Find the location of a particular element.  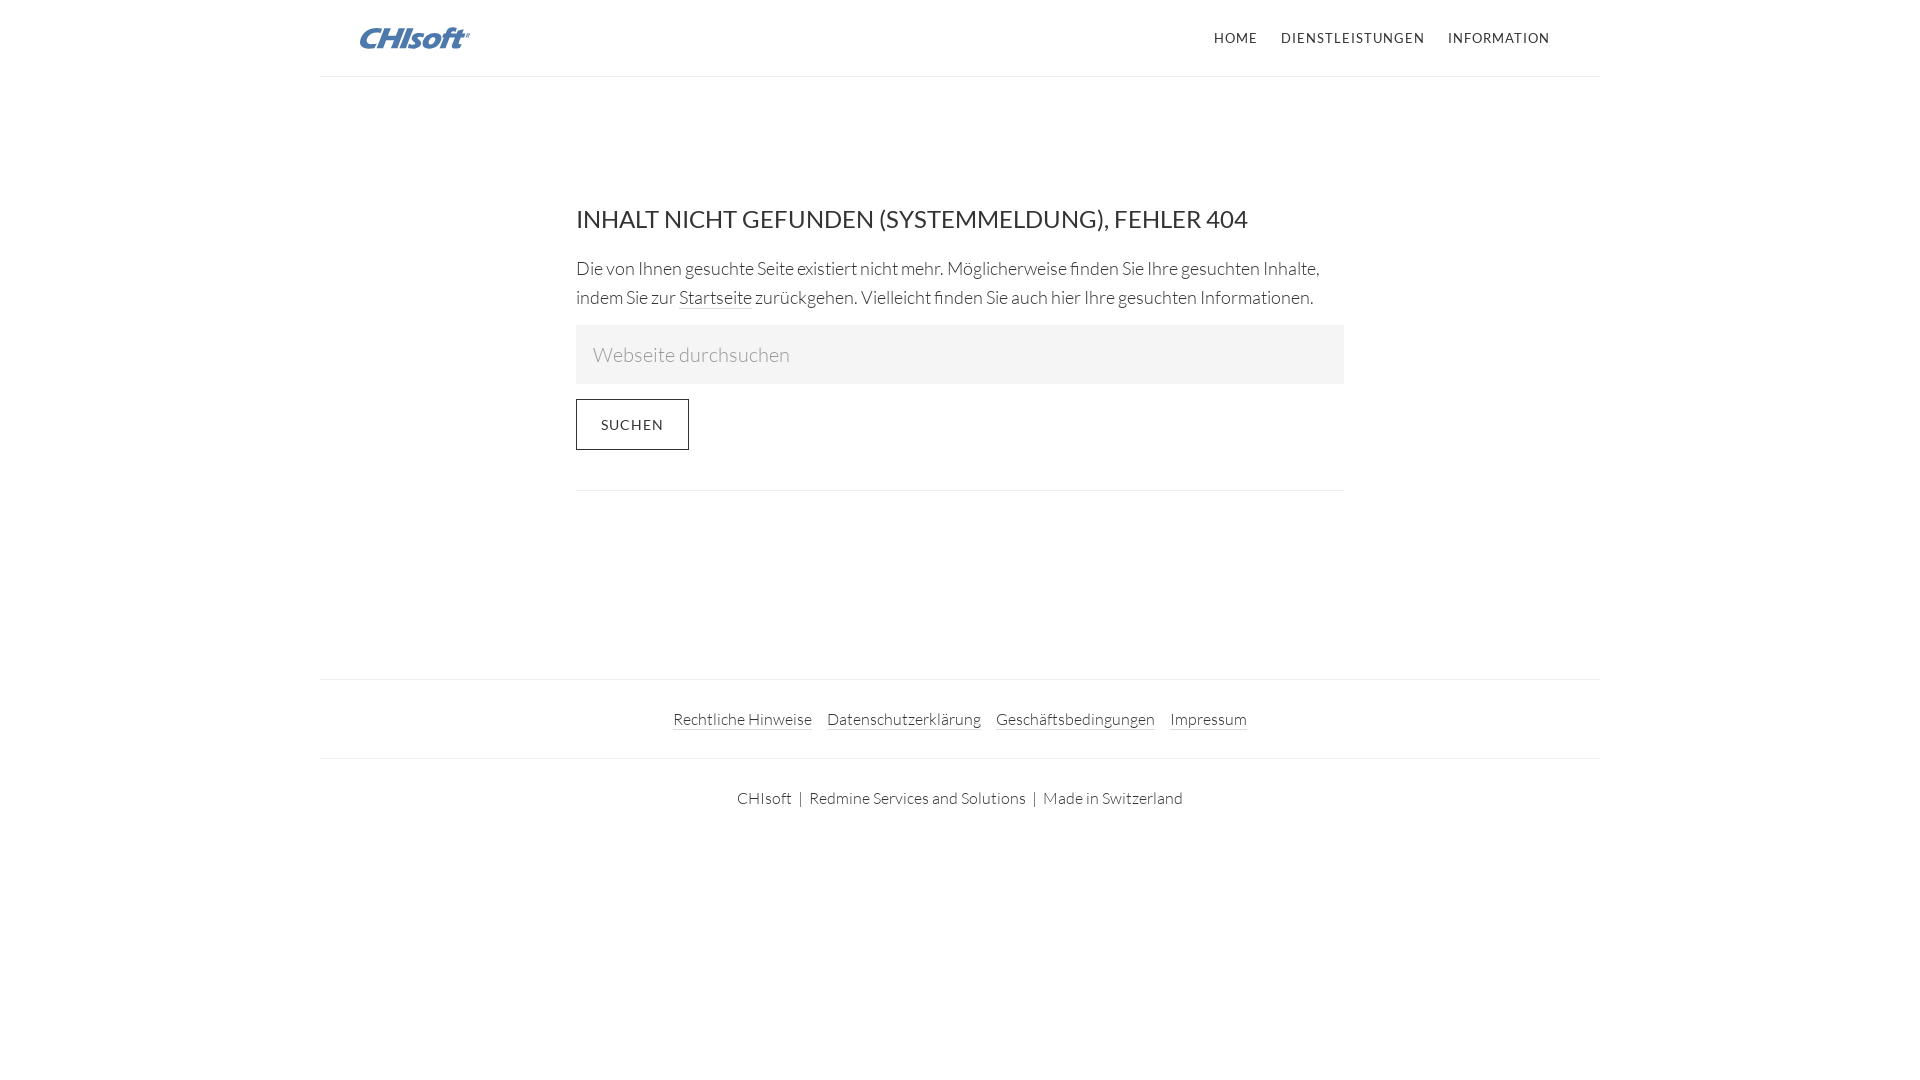

Impressum is located at coordinates (1208, 720).